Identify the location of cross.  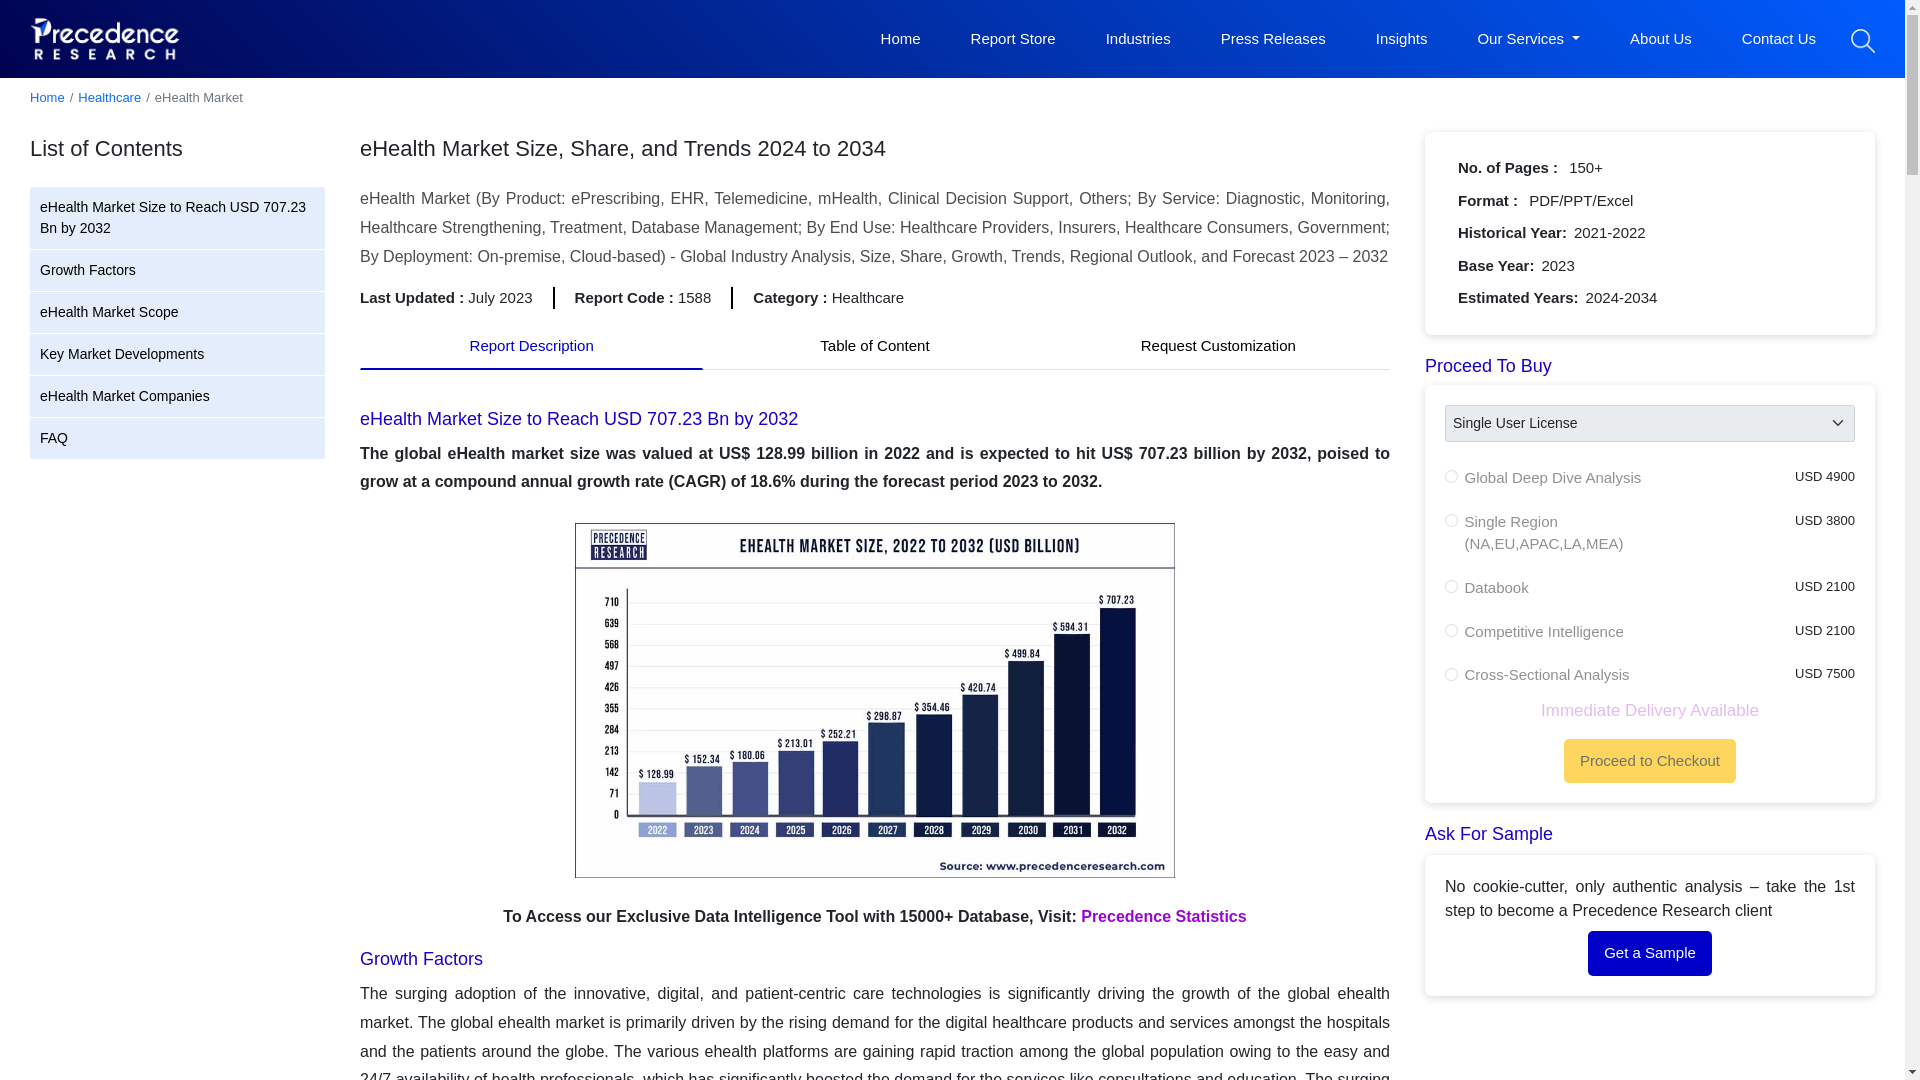
(1451, 674).